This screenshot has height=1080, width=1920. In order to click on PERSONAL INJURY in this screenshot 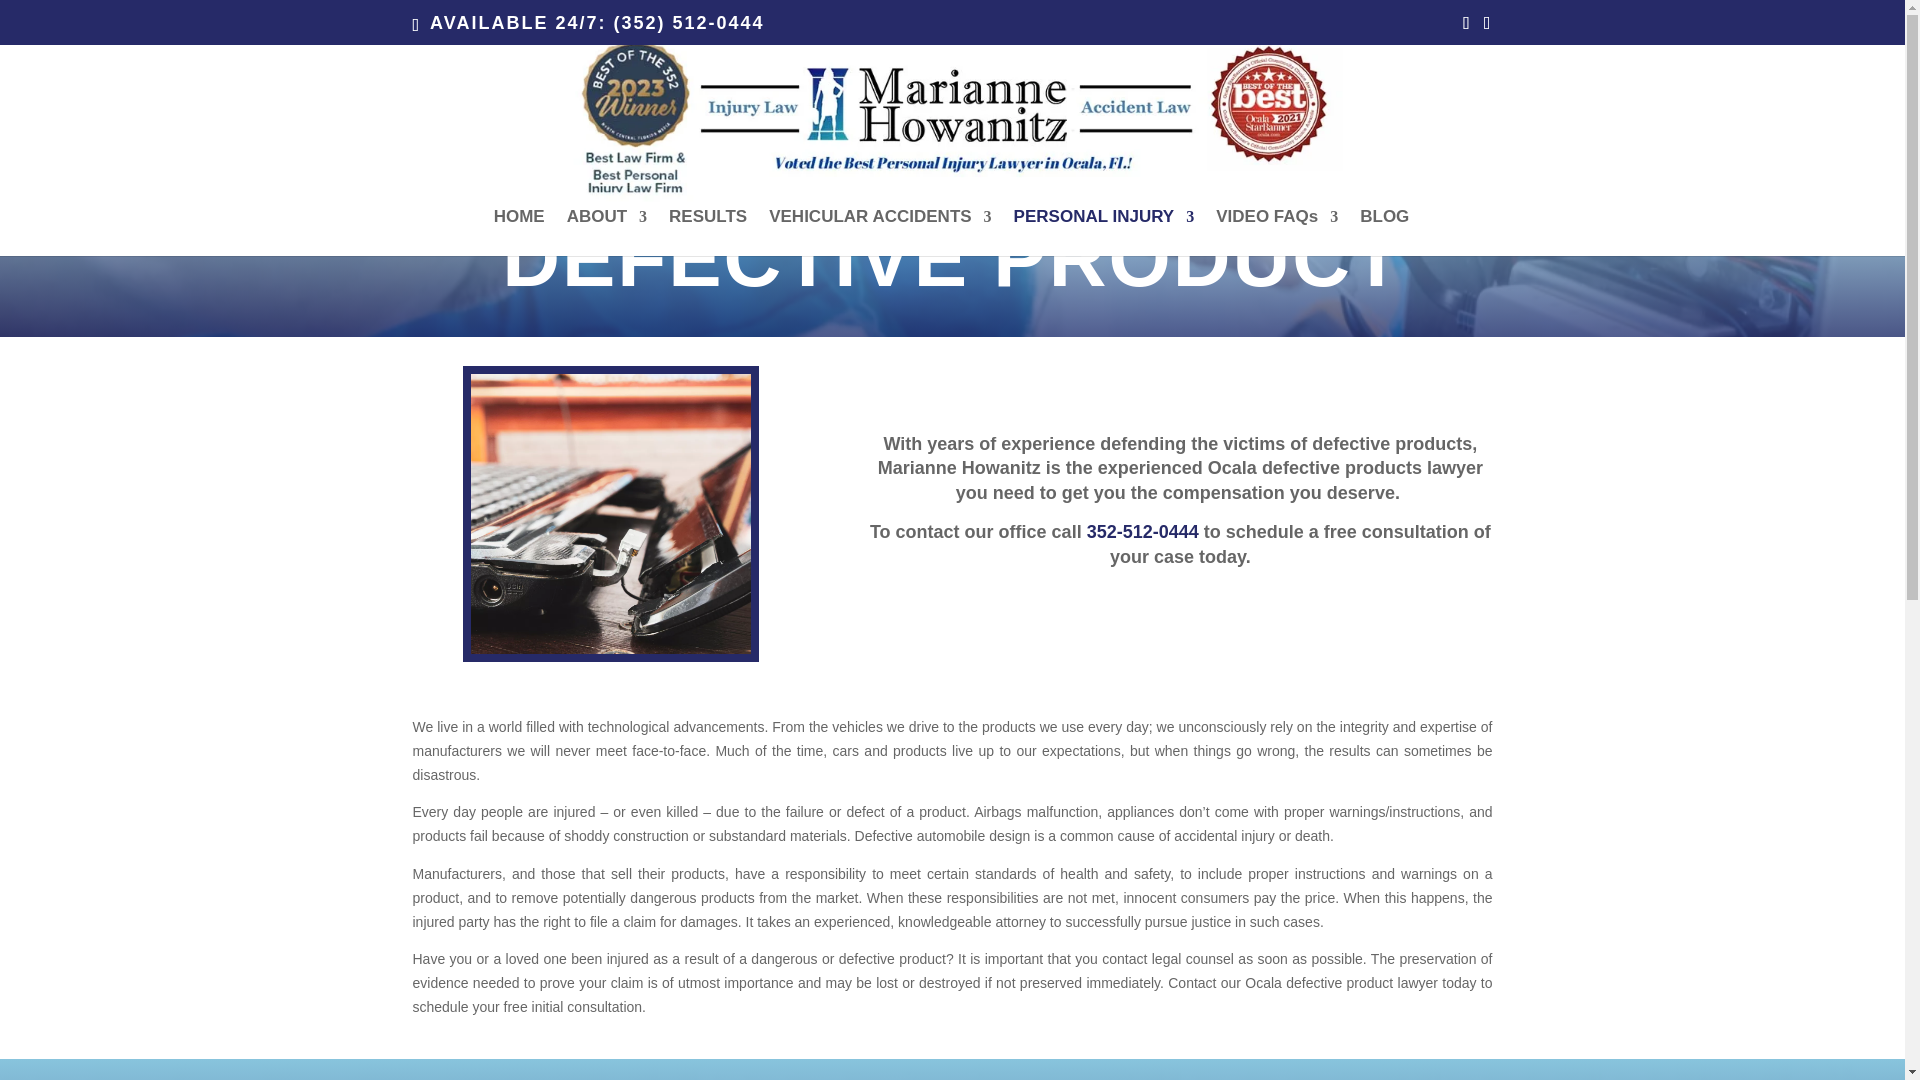, I will do `click(1104, 232)`.